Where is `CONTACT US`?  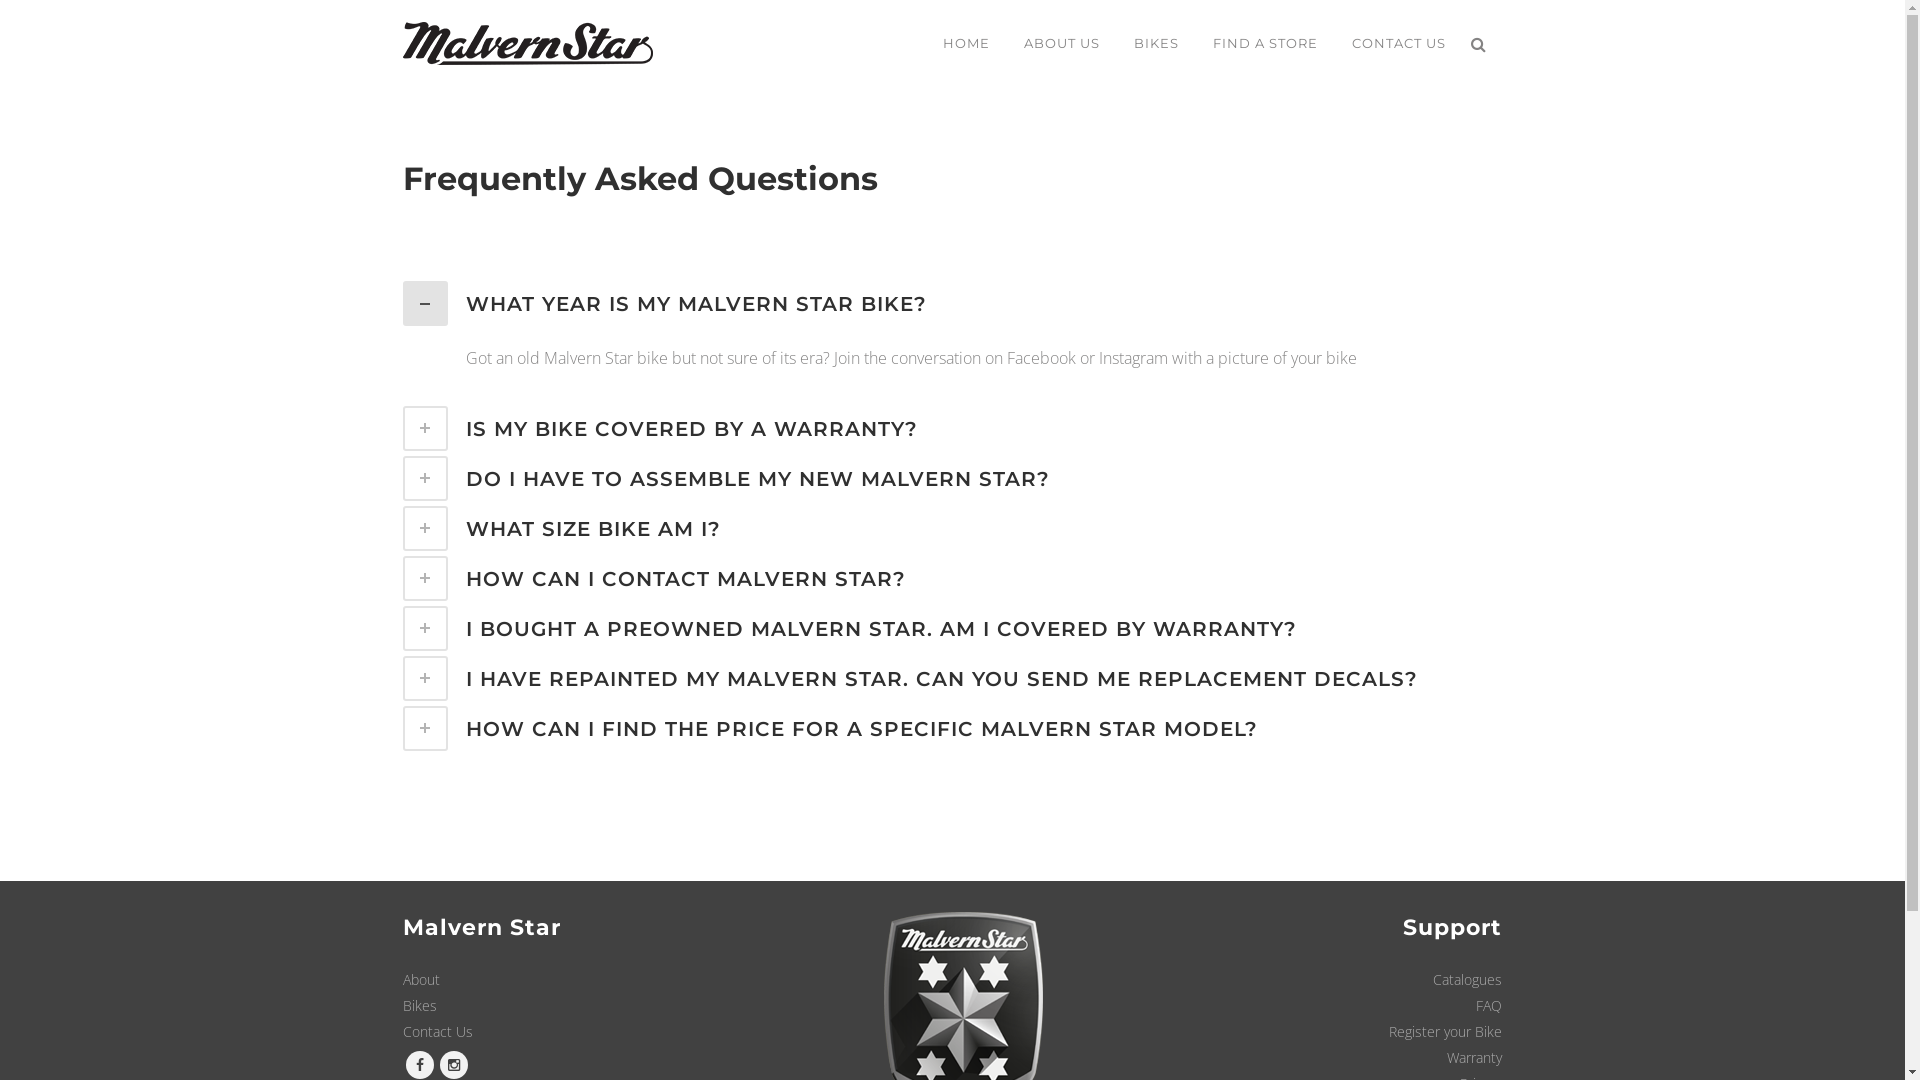
CONTACT US is located at coordinates (1398, 43).